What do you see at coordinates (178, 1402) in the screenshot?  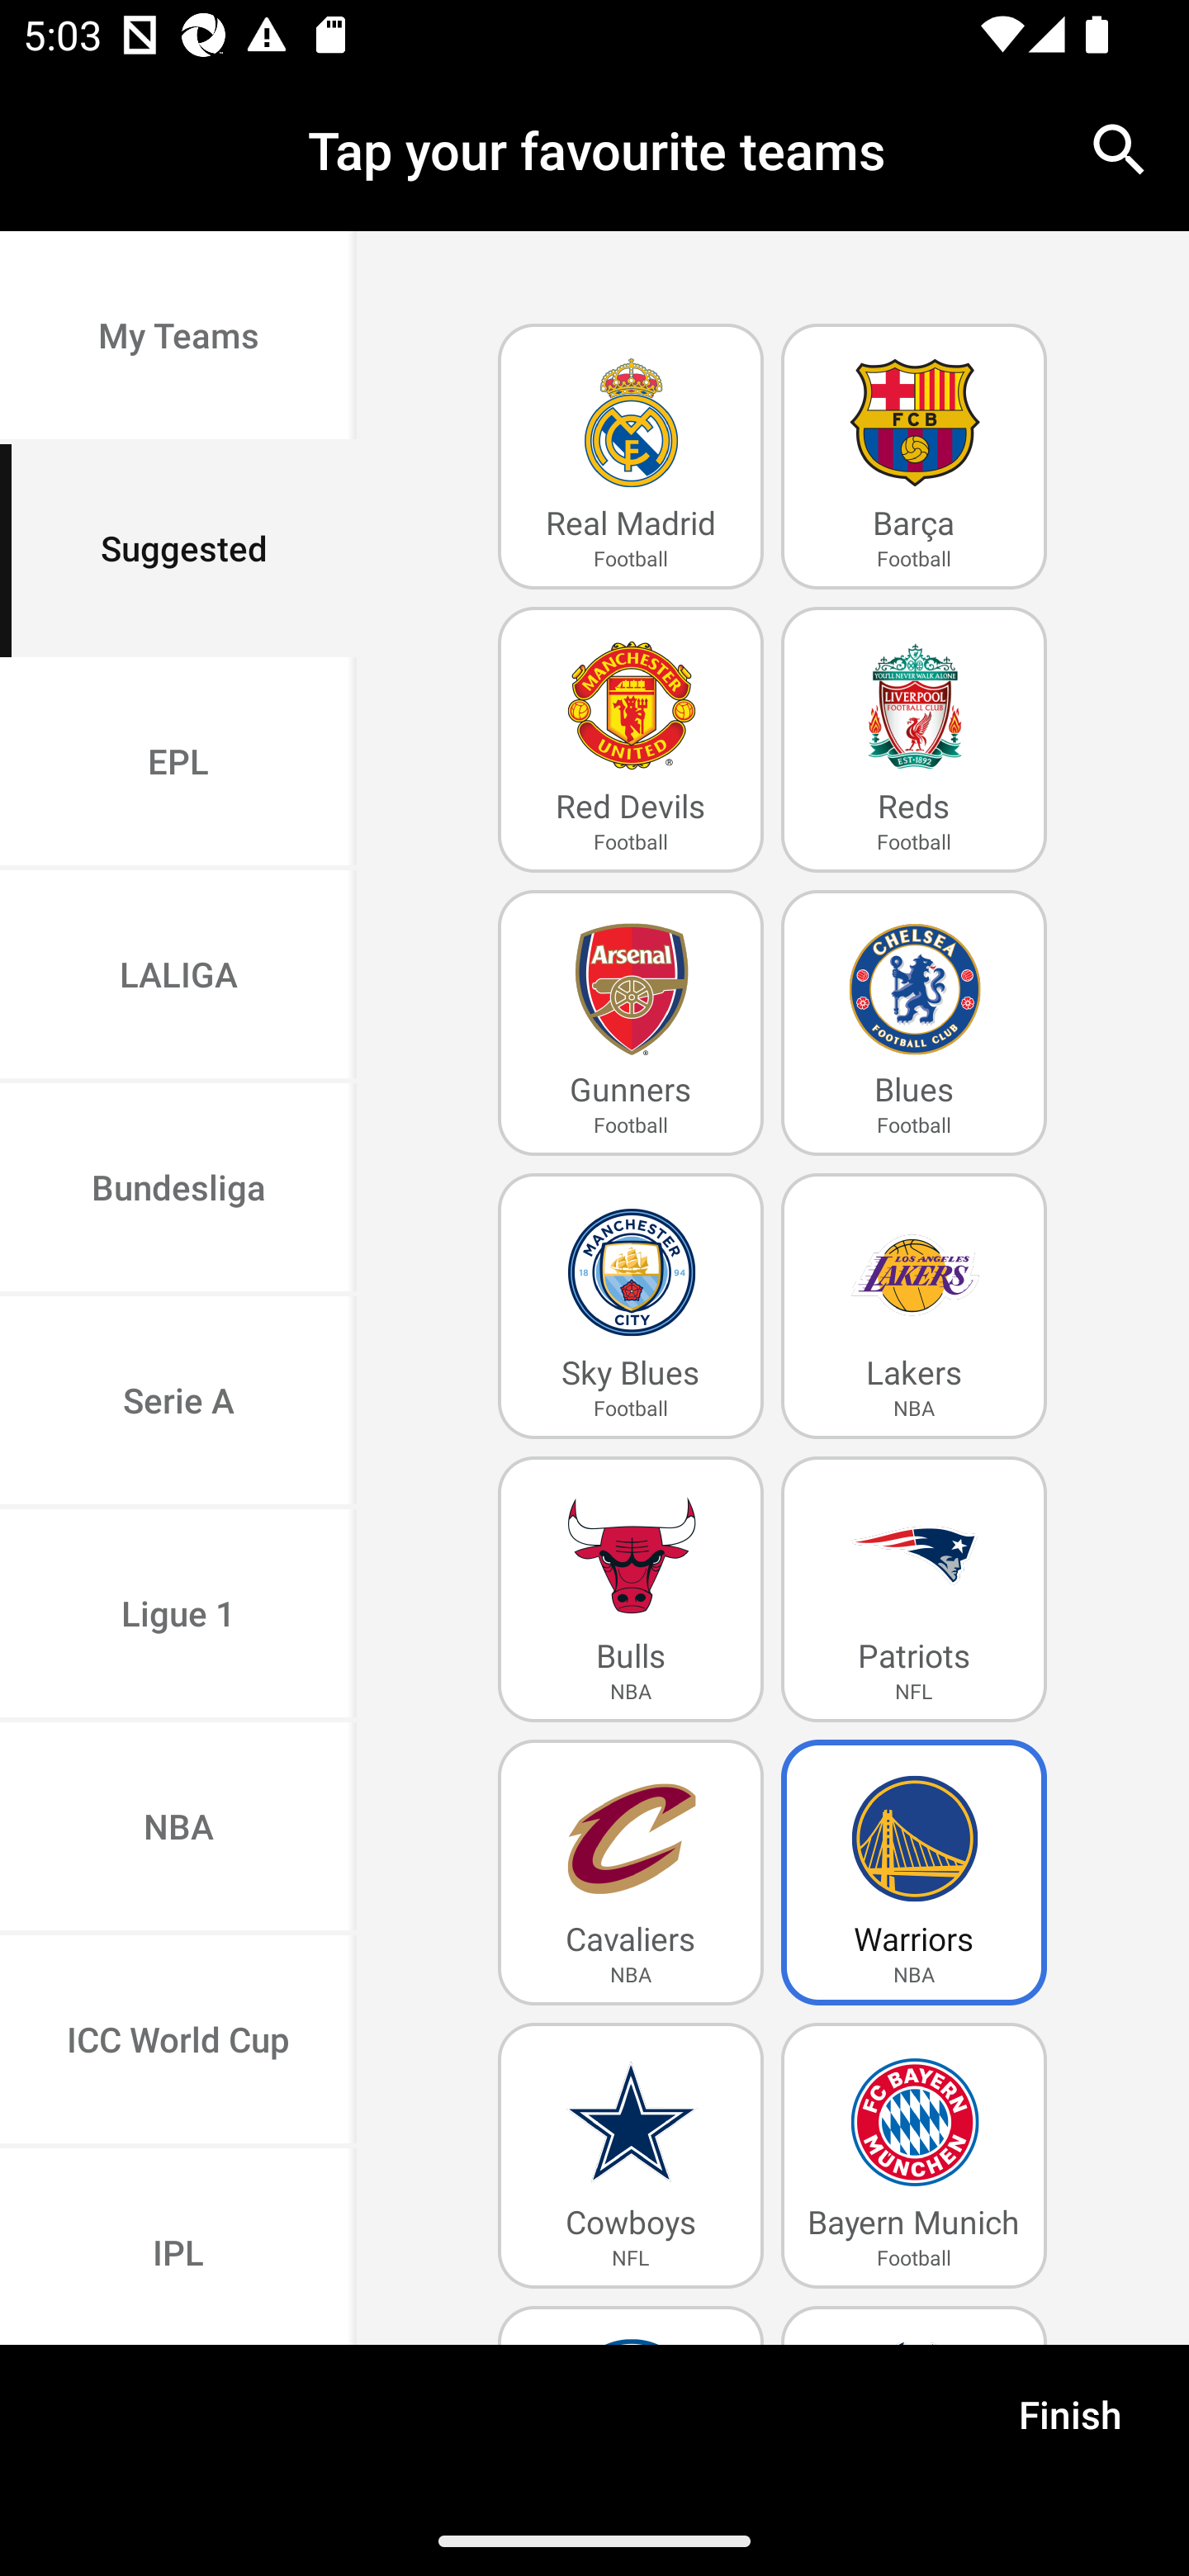 I see `Serie A` at bounding box center [178, 1402].